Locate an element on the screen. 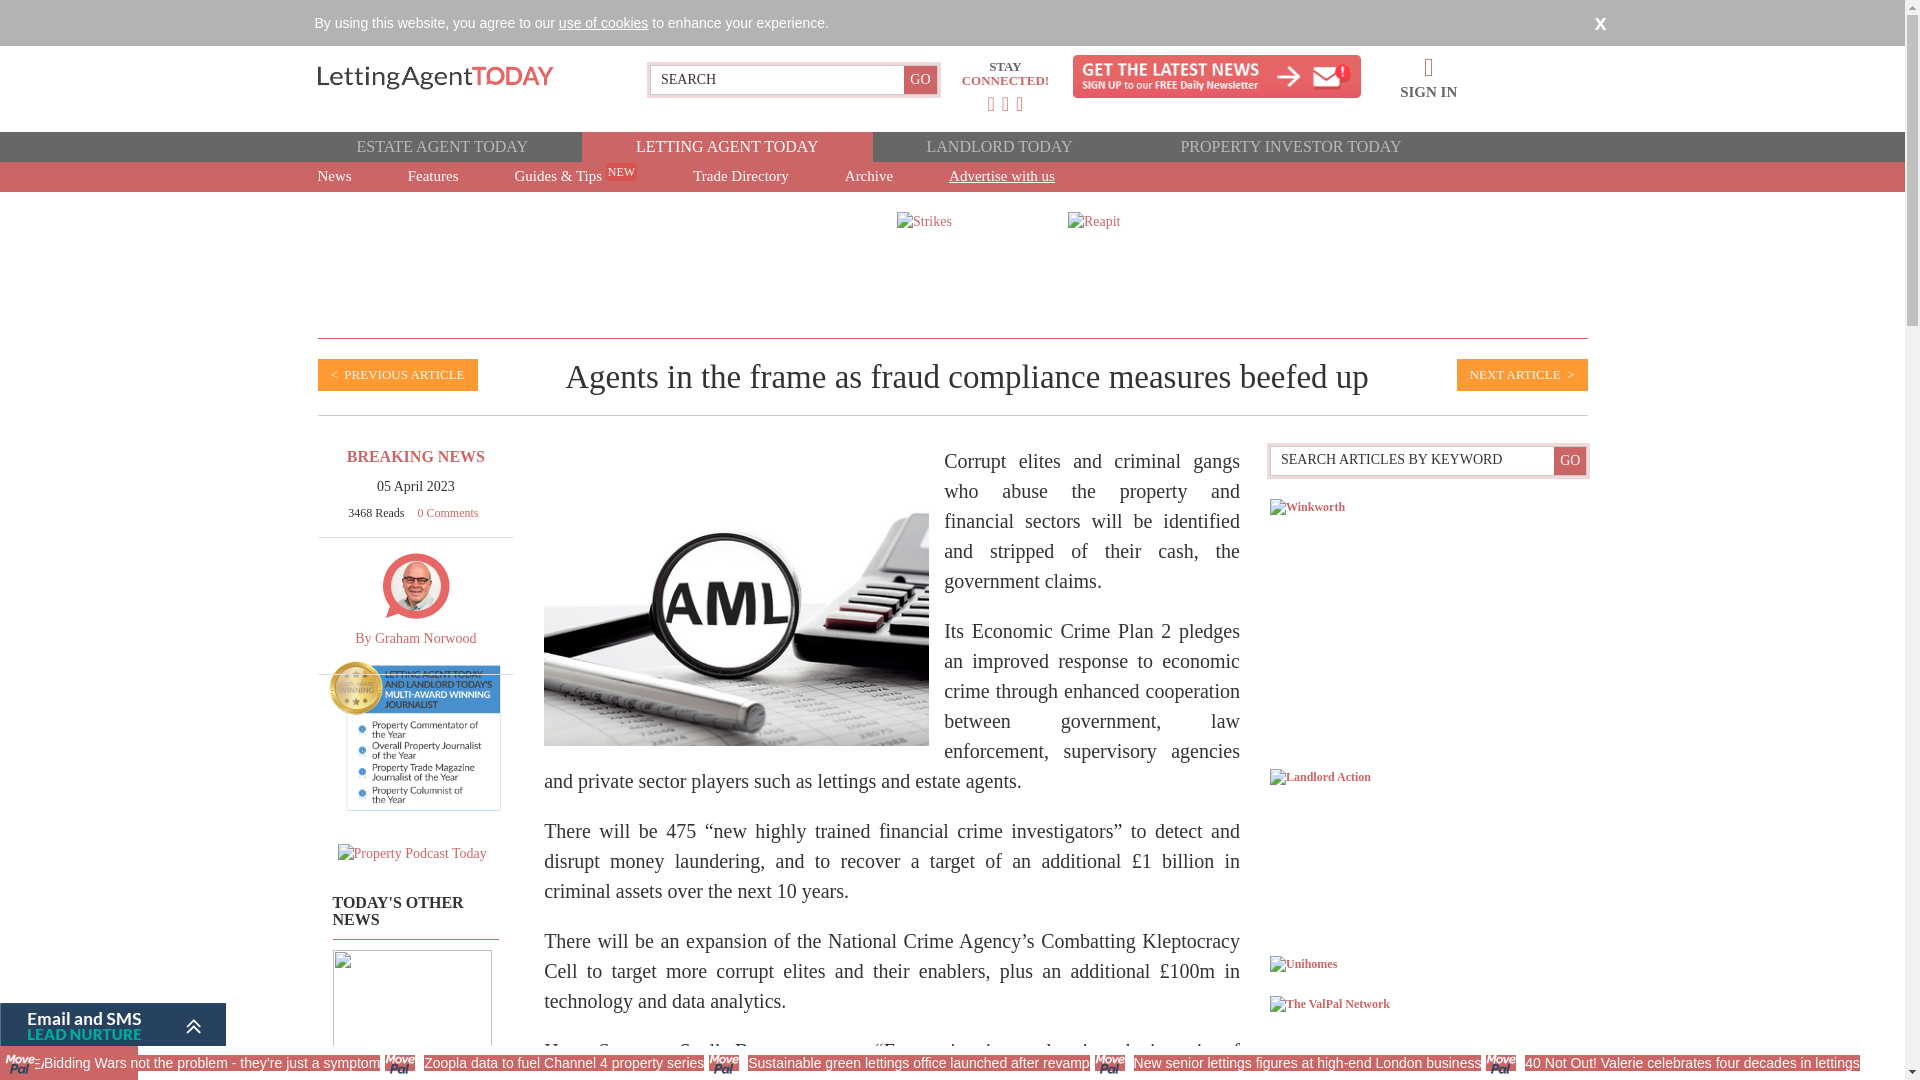 The image size is (1920, 1080). PROPERTY INVESTOR TODAY is located at coordinates (1290, 146).